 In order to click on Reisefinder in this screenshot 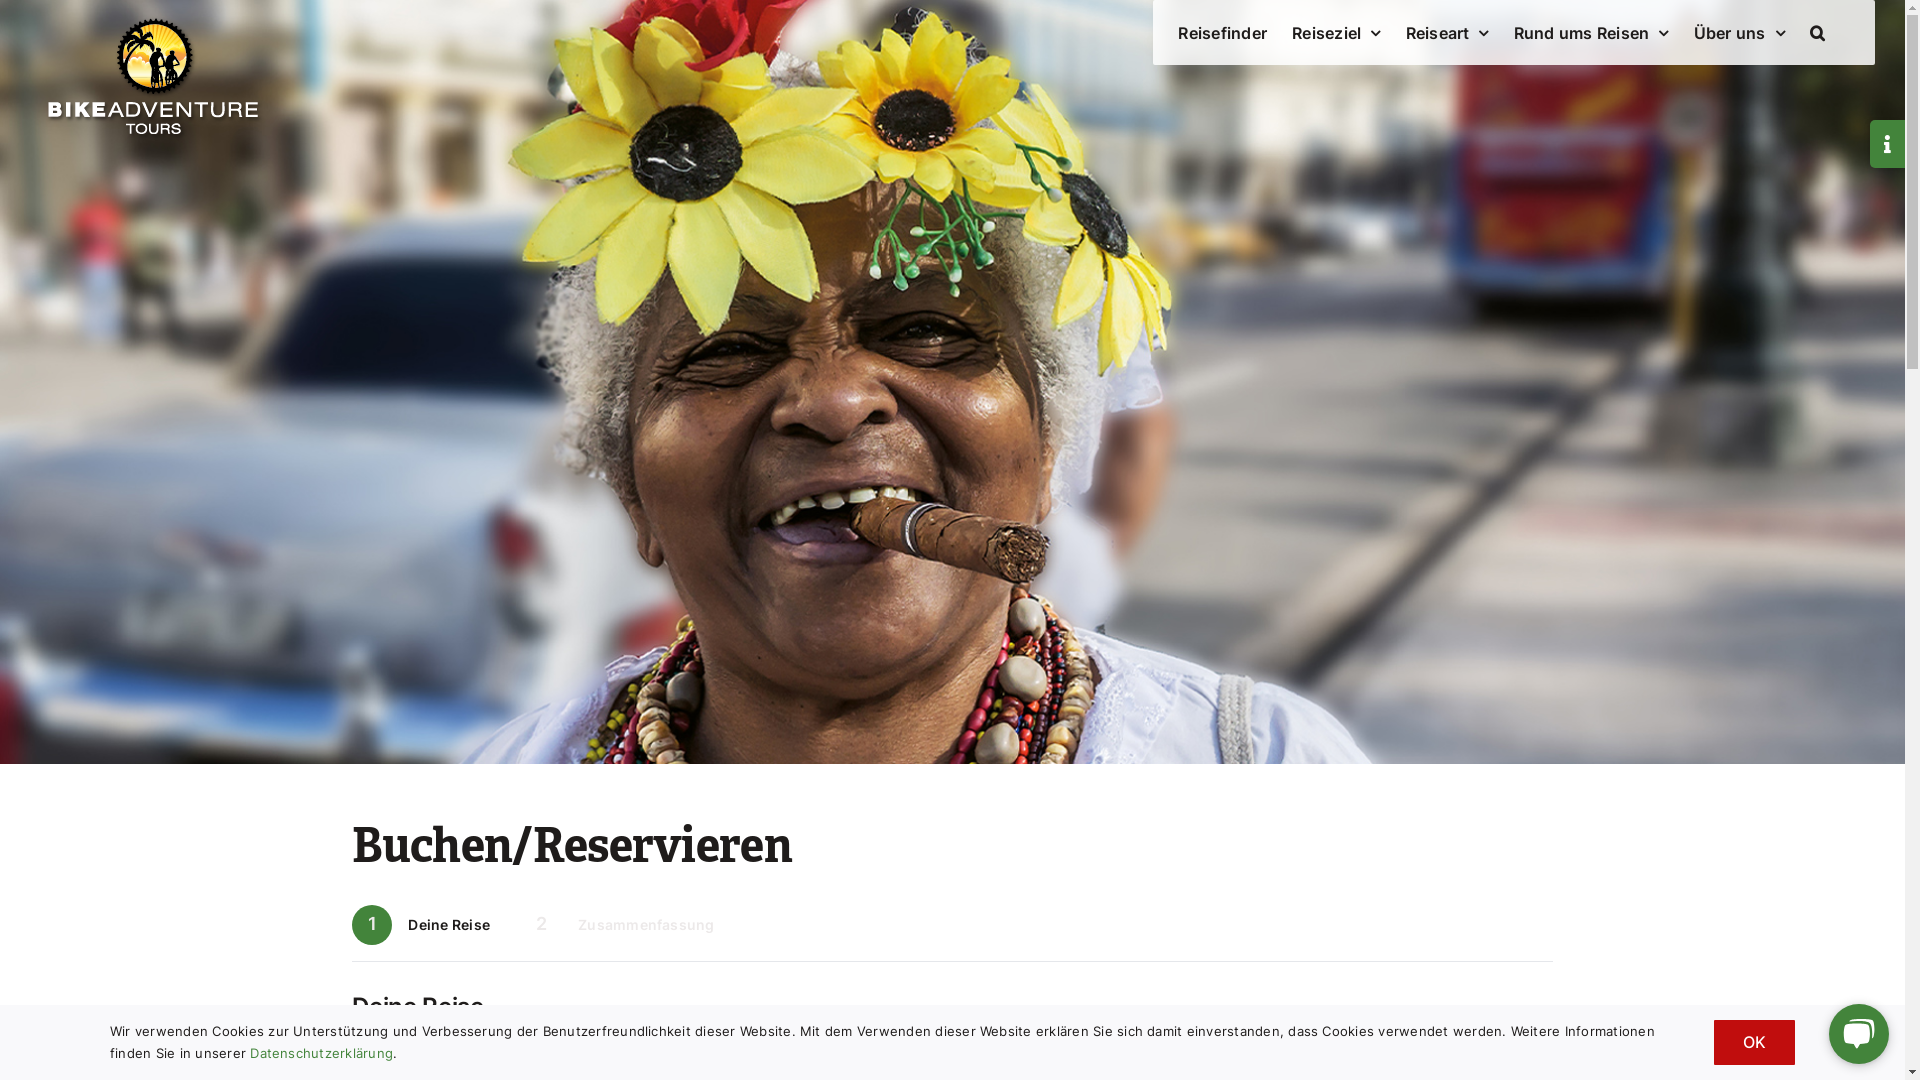, I will do `click(1222, 32)`.